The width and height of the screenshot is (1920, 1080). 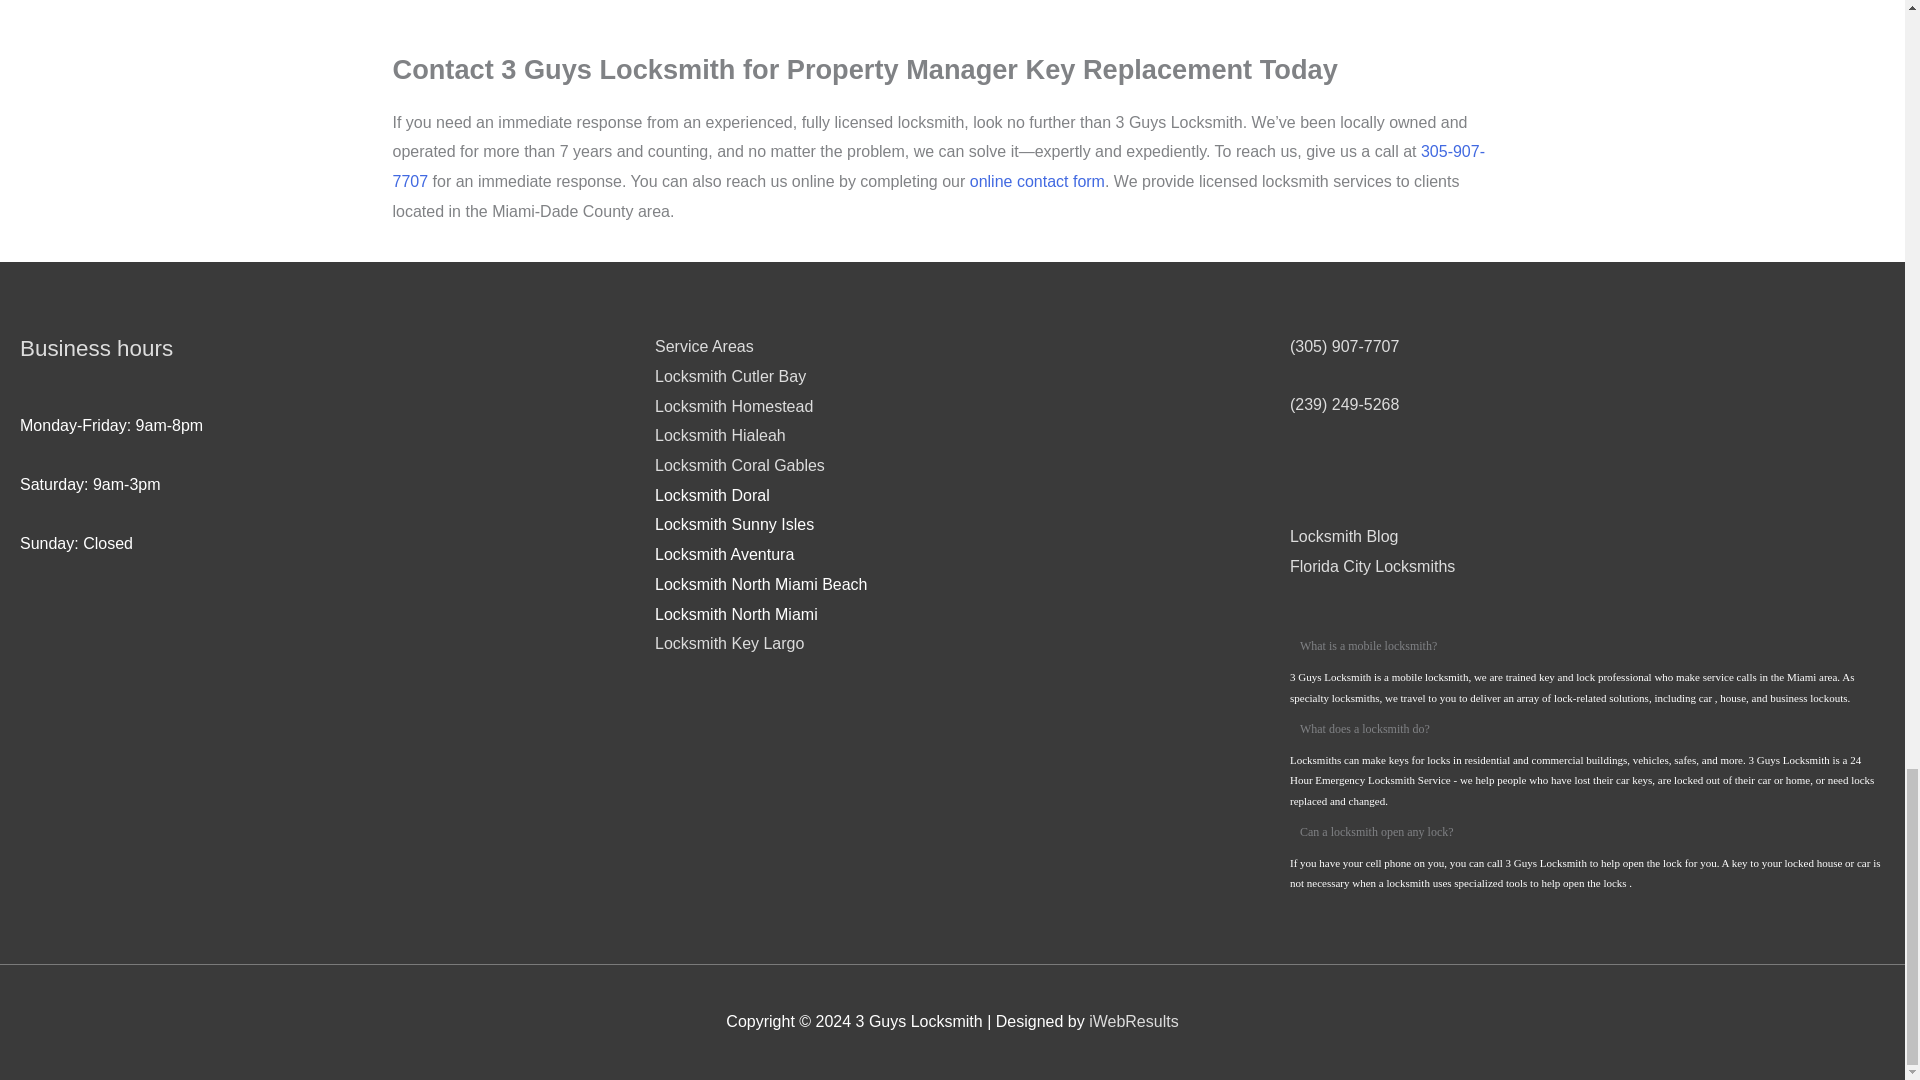 I want to click on Locksmith Blog, so click(x=1344, y=536).